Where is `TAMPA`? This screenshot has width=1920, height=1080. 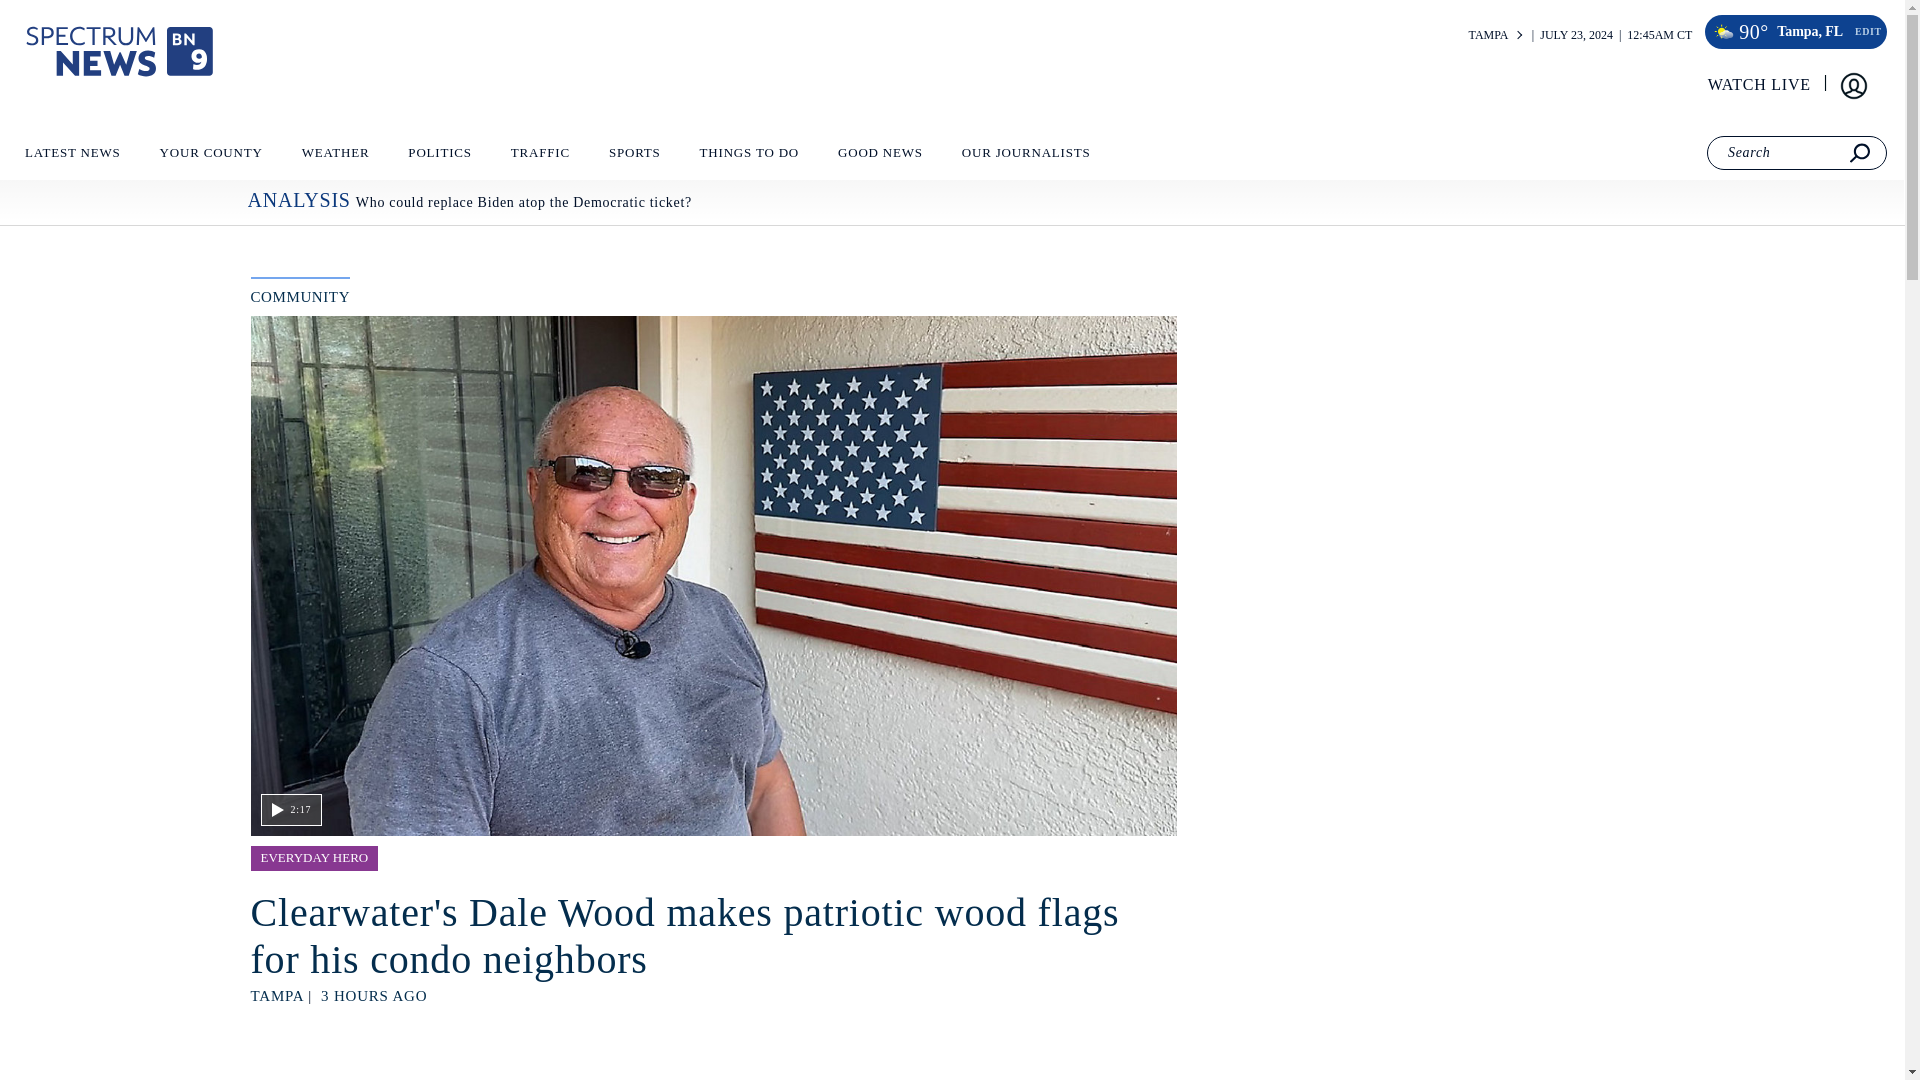 TAMPA is located at coordinates (1488, 35).